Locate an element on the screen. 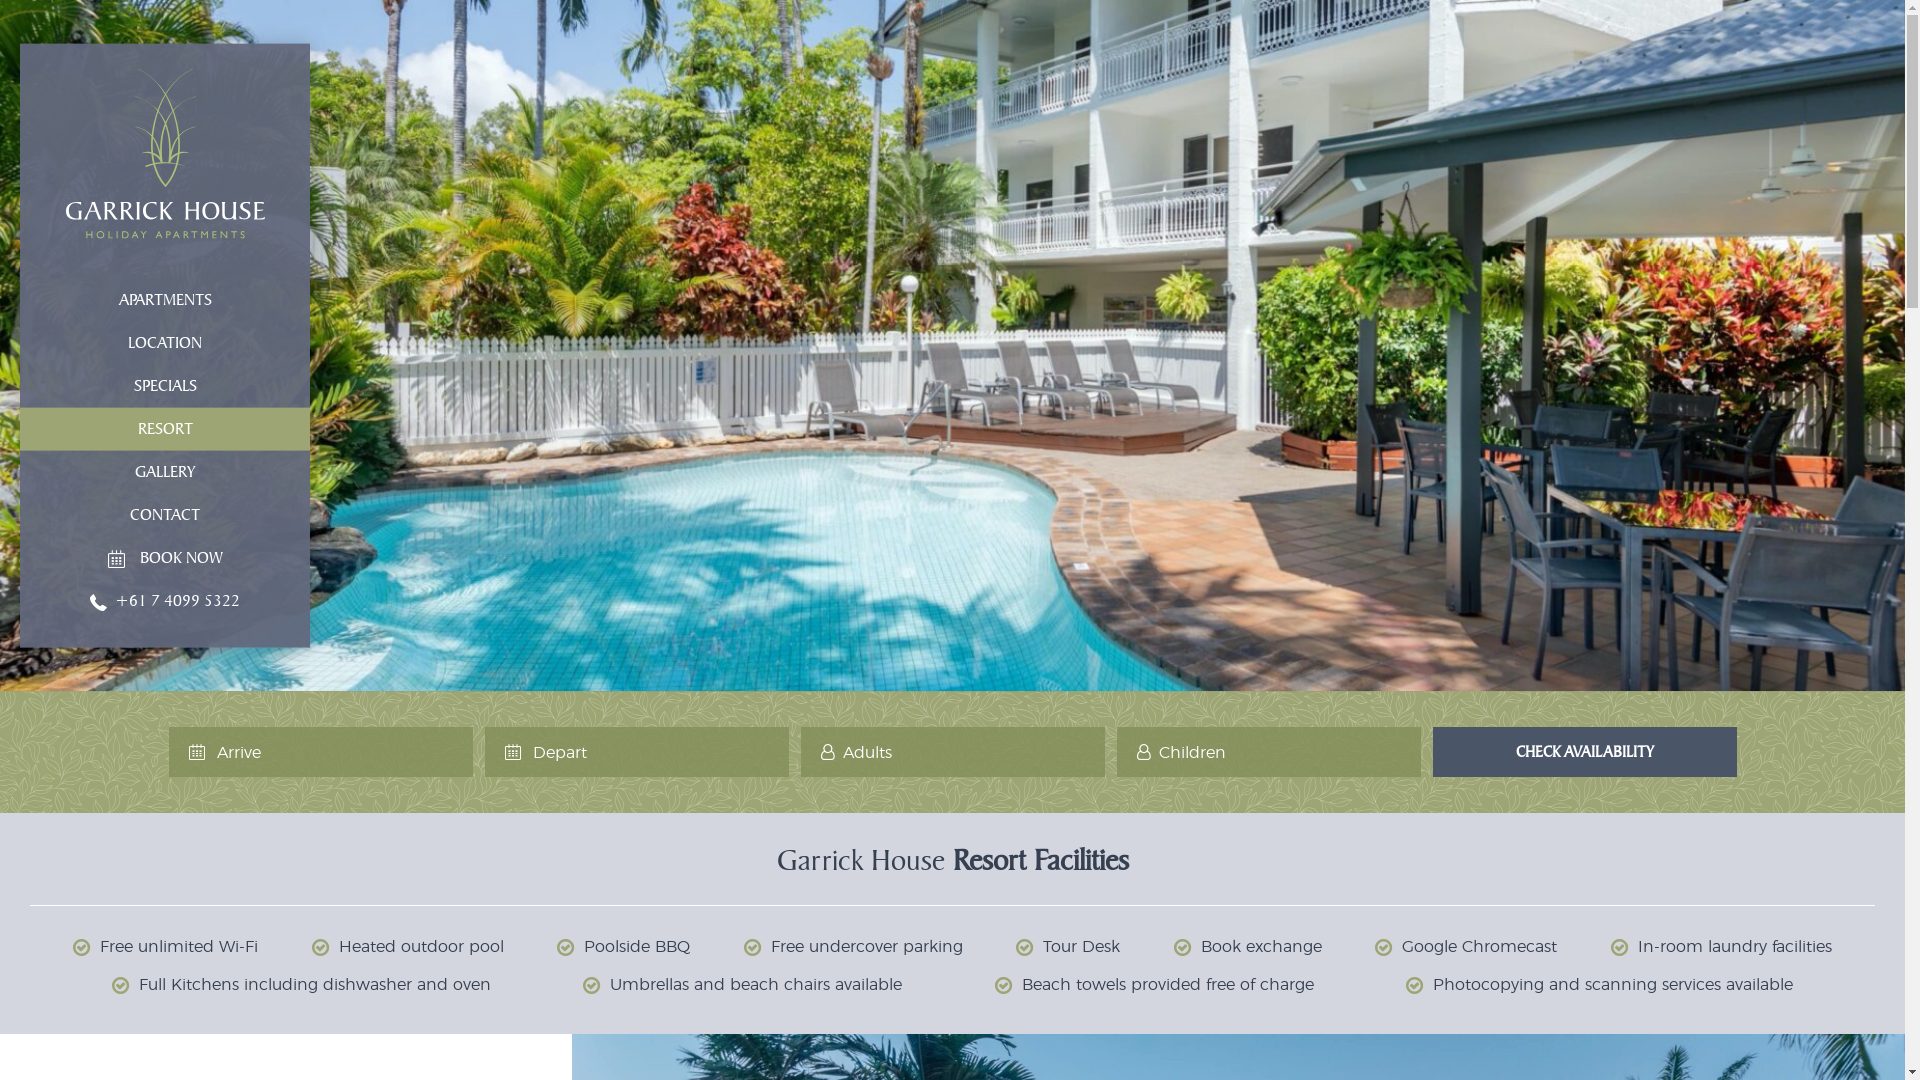 The width and height of the screenshot is (1920, 1080). Garrick House Port Douglas is located at coordinates (165, 153).